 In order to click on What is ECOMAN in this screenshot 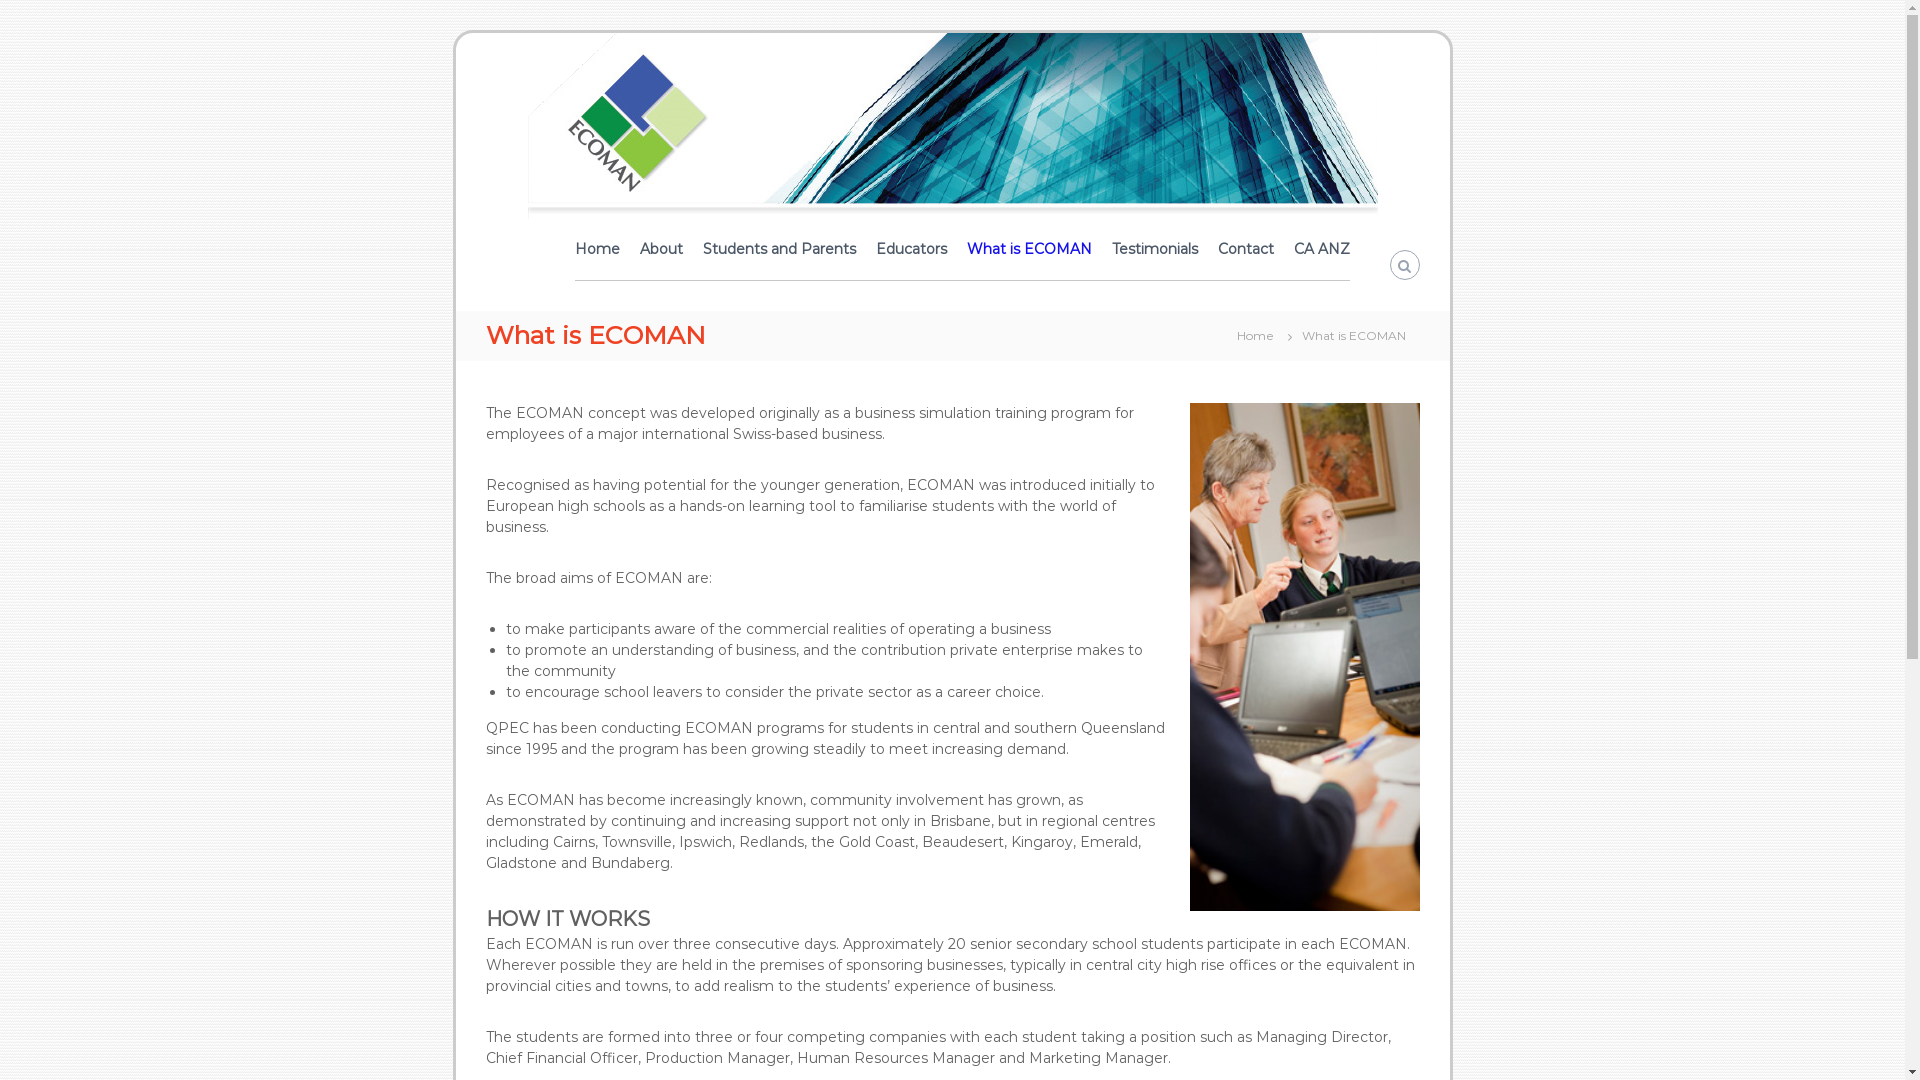, I will do `click(1028, 249)`.